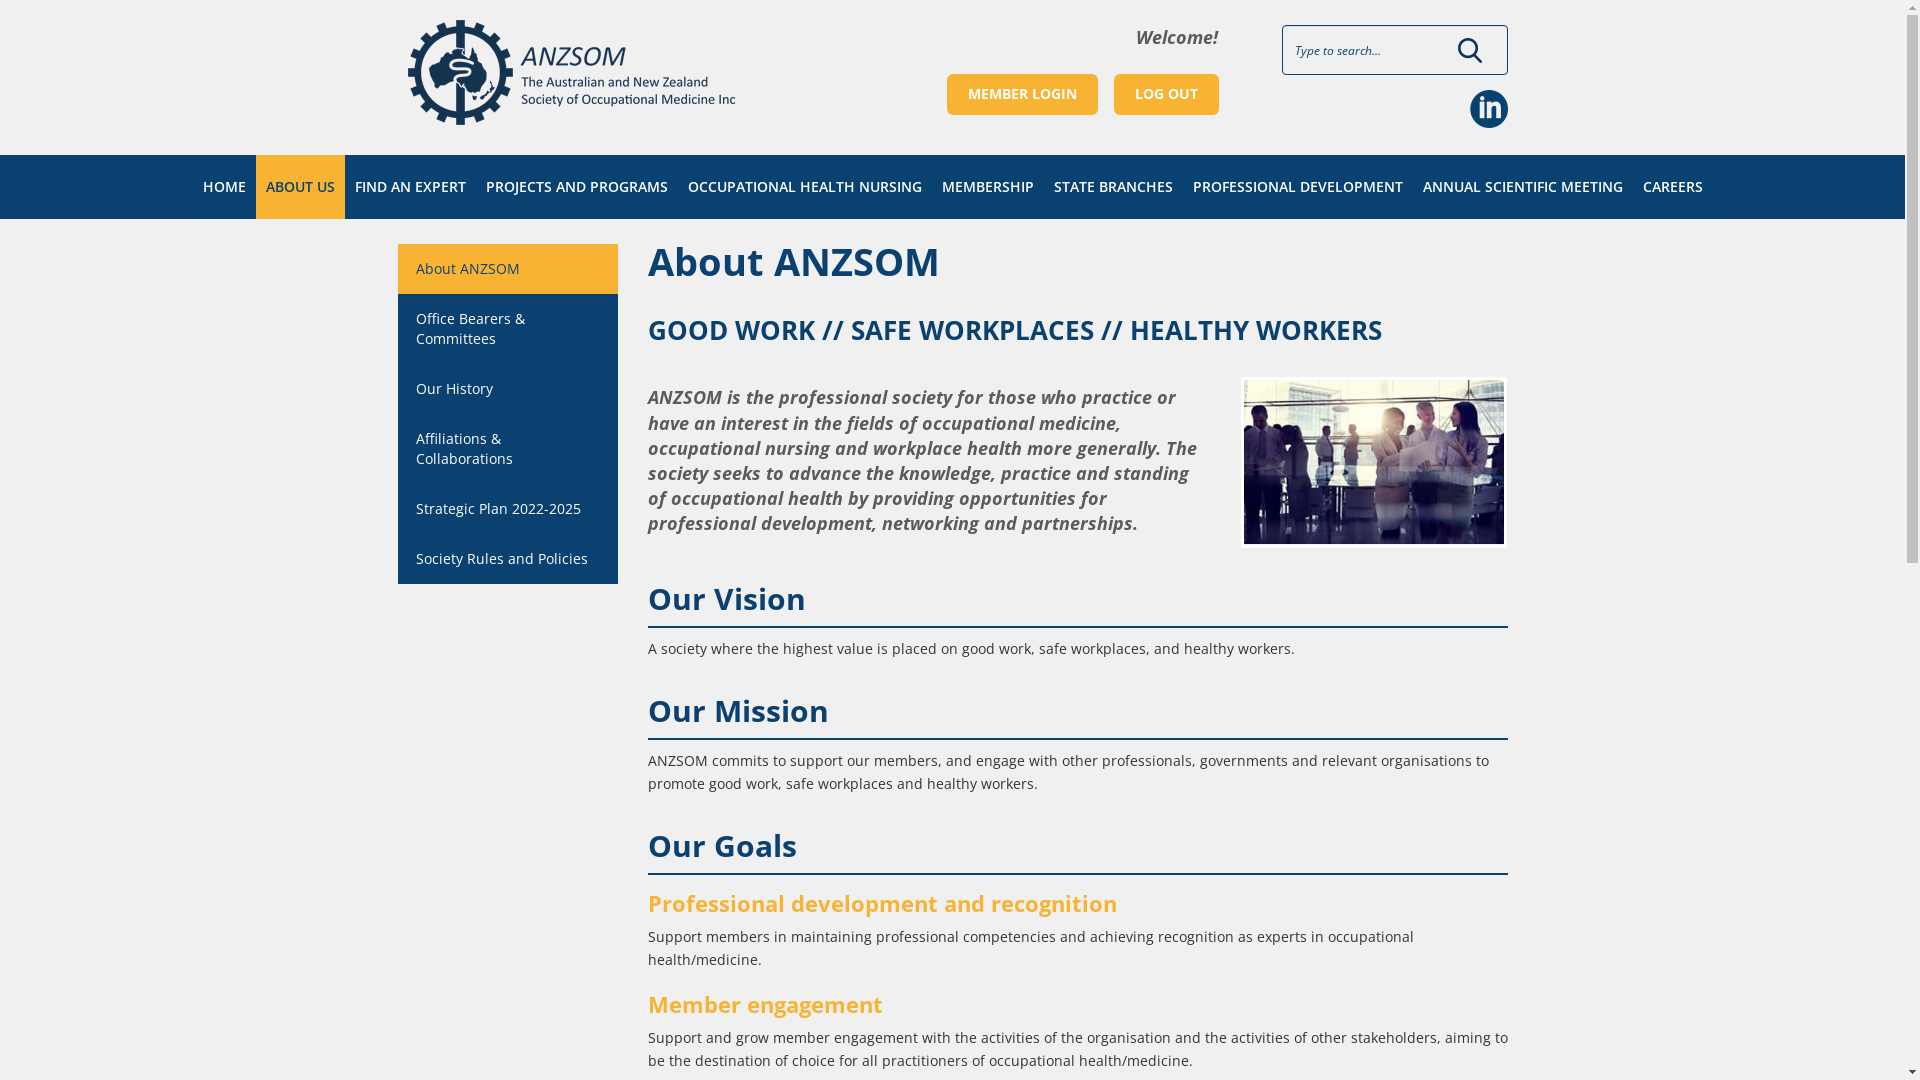 This screenshot has height=1080, width=1920. Describe the element at coordinates (508, 389) in the screenshot. I see `Our History` at that location.